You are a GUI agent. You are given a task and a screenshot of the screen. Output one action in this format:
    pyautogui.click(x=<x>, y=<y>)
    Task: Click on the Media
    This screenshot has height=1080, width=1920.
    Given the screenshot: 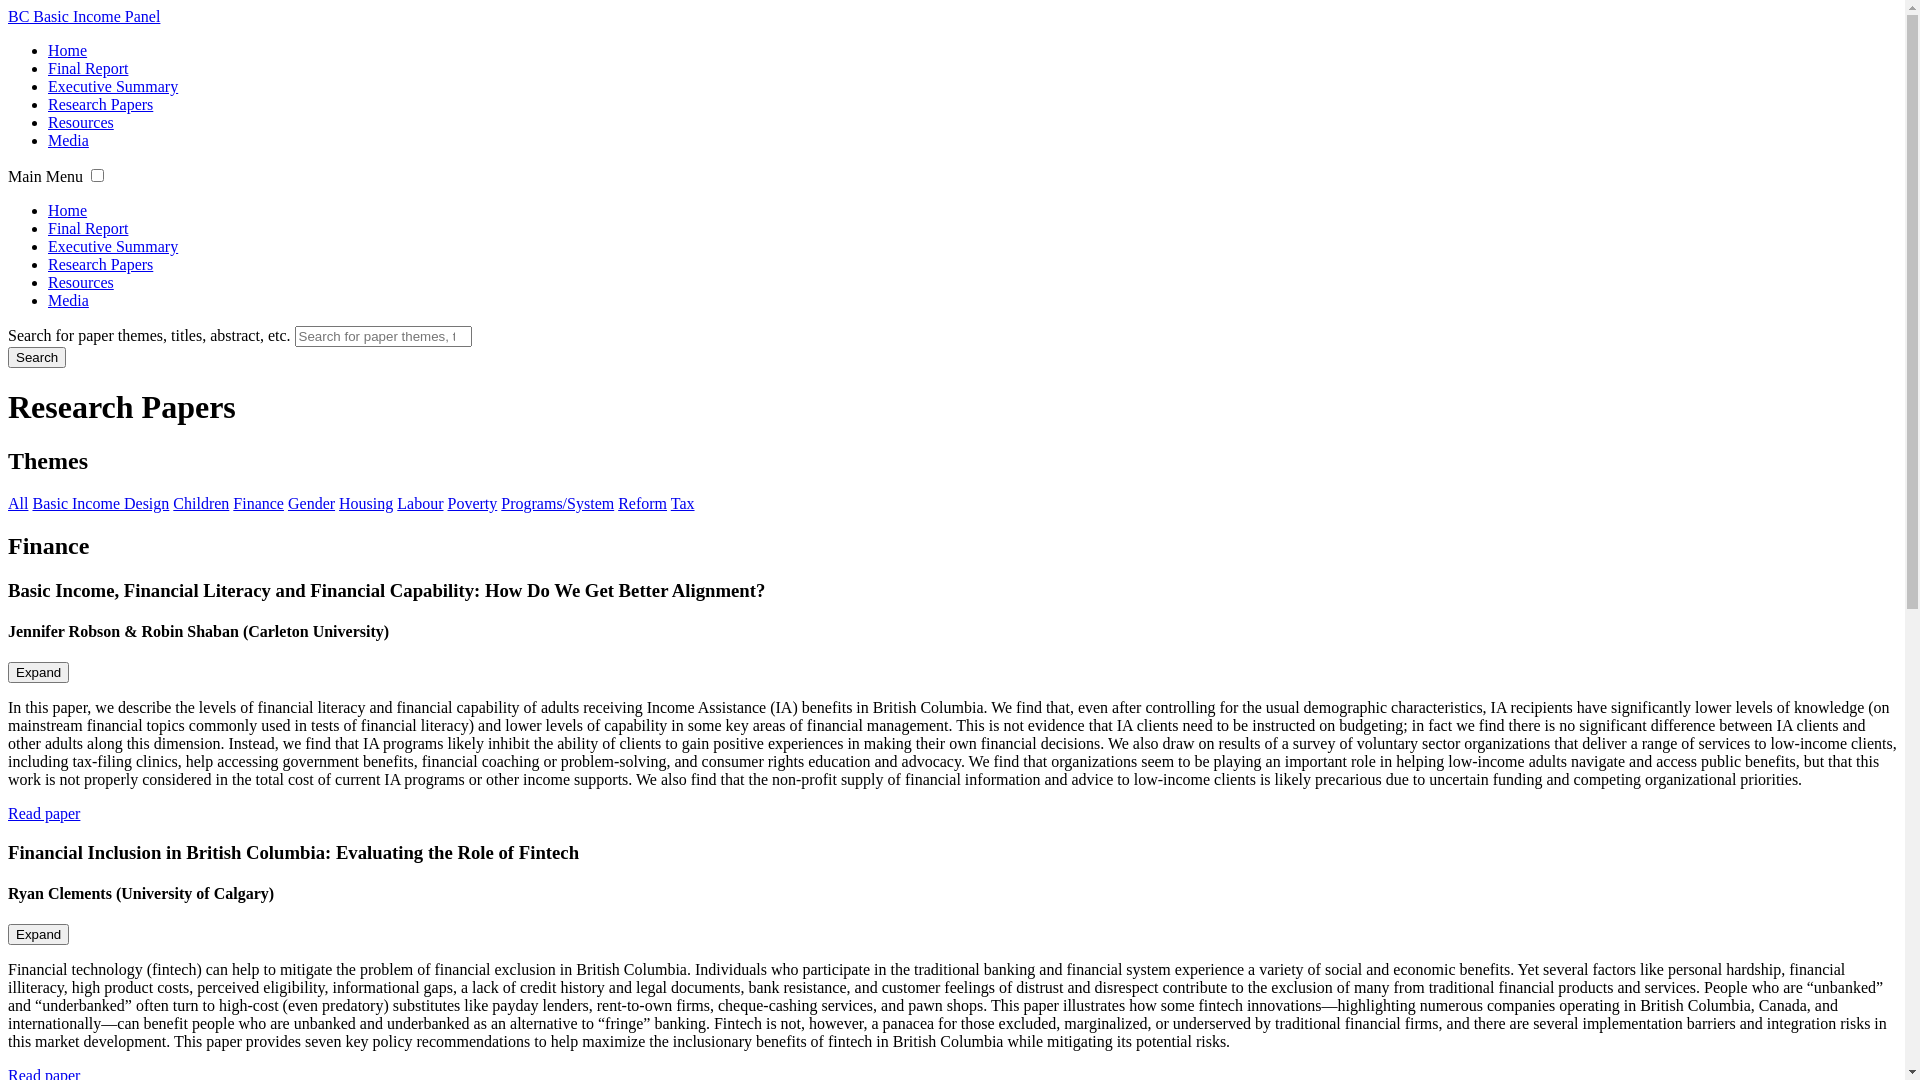 What is the action you would take?
    pyautogui.click(x=68, y=300)
    